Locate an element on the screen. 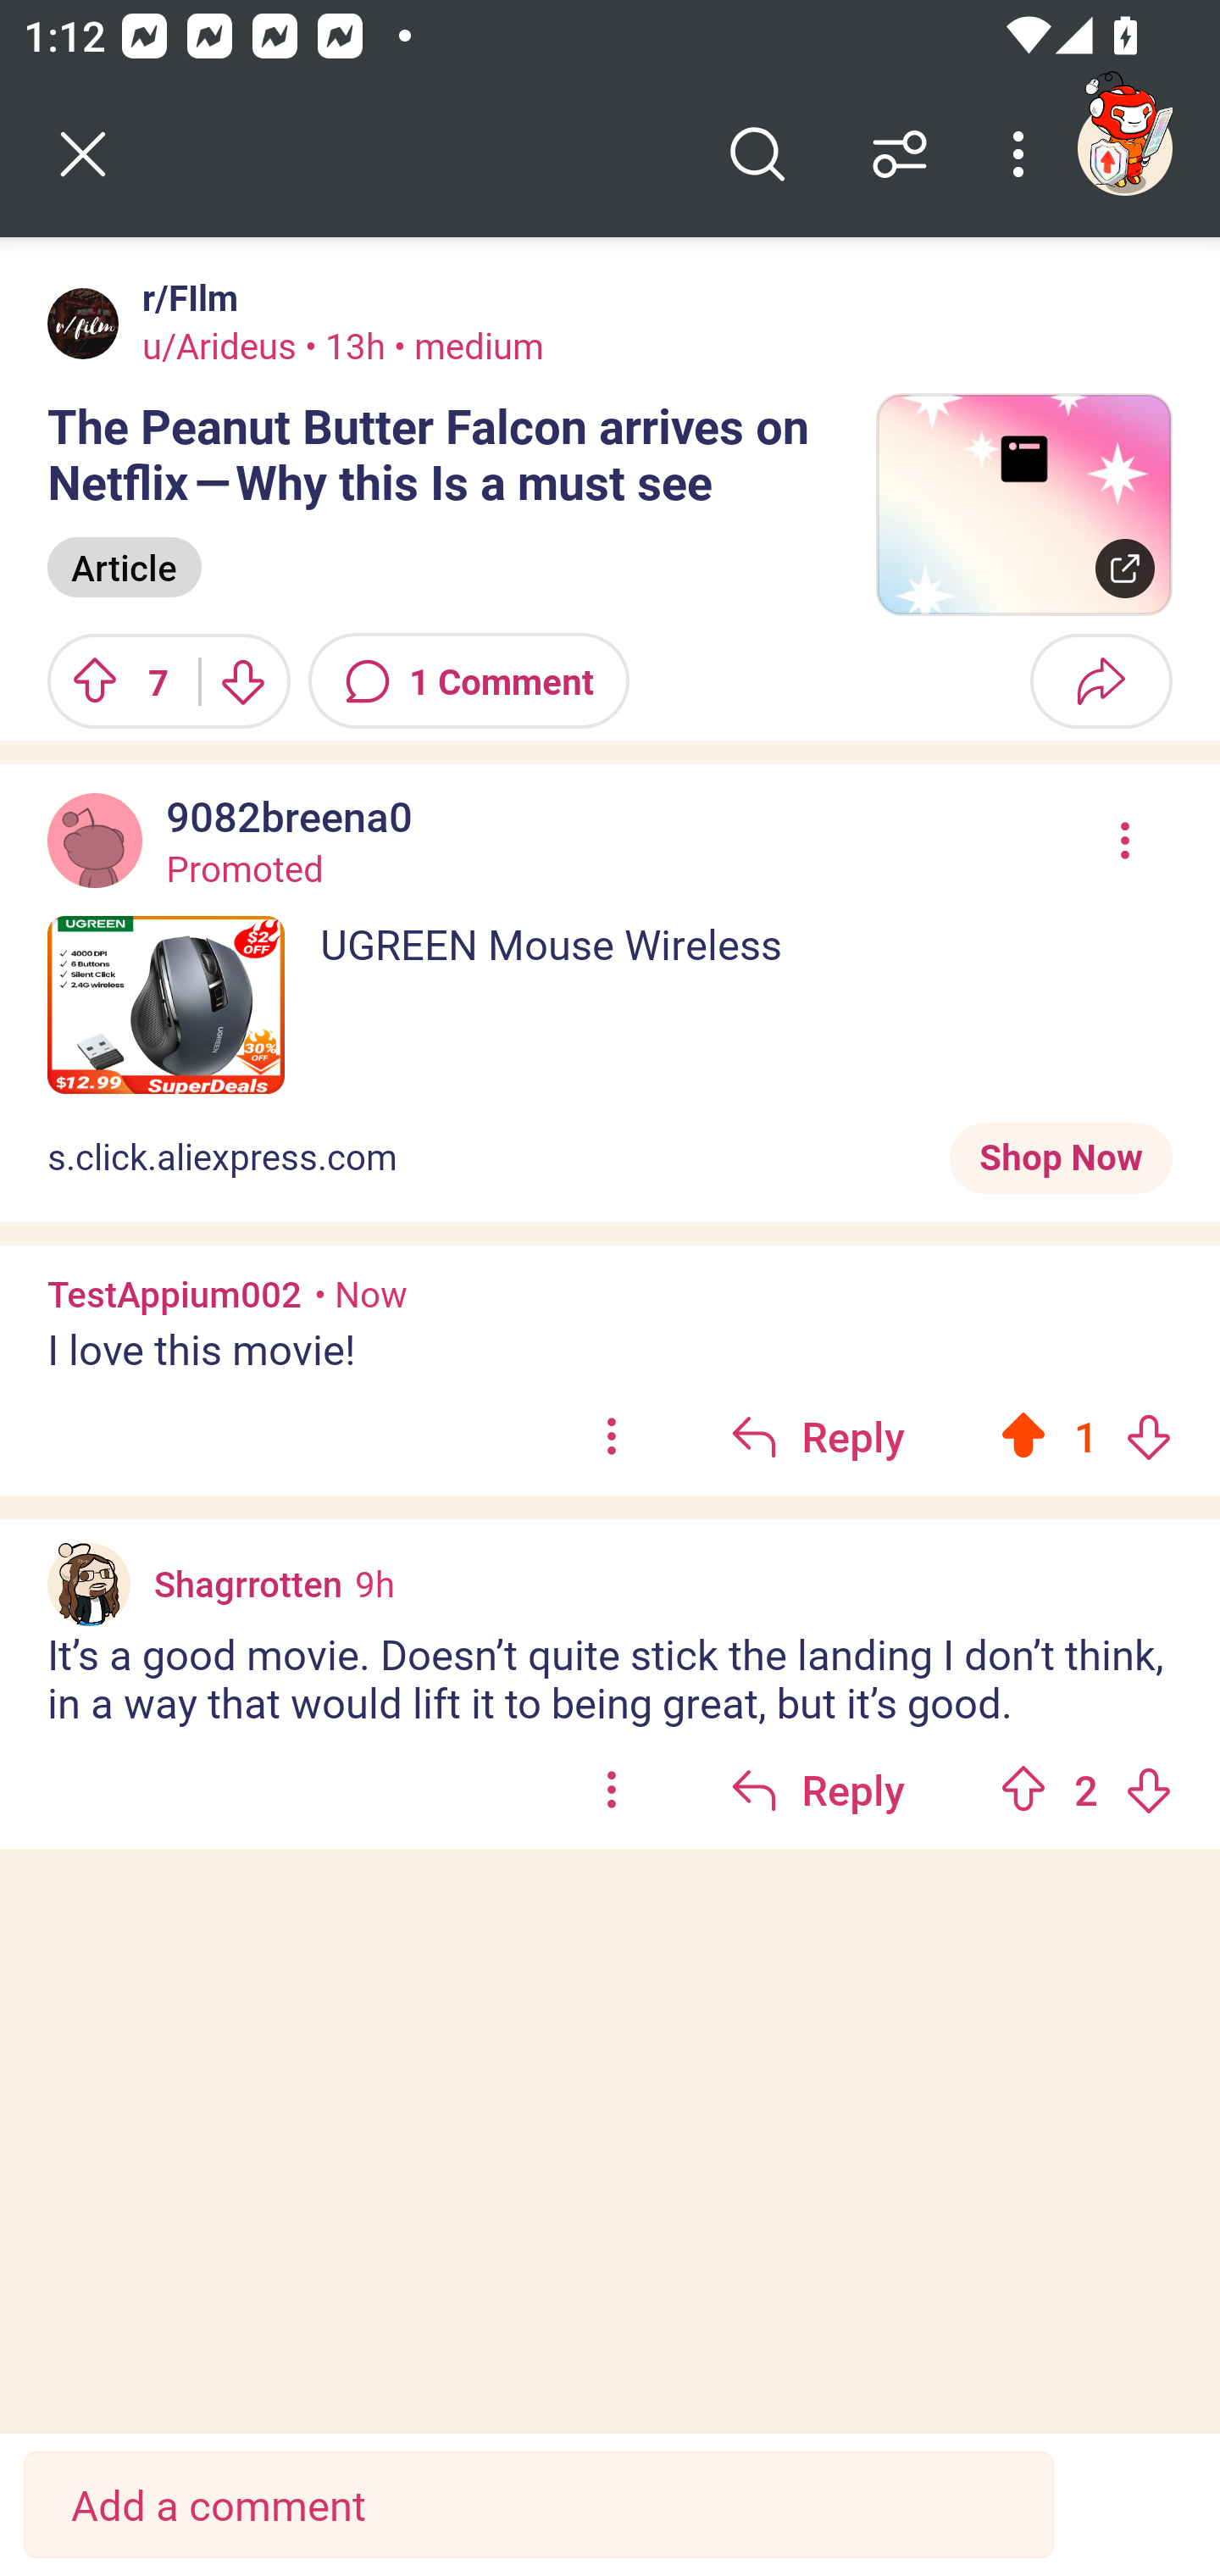 Image resolution: width=1220 pixels, height=2576 pixels.  • medium is located at coordinates (464, 345).